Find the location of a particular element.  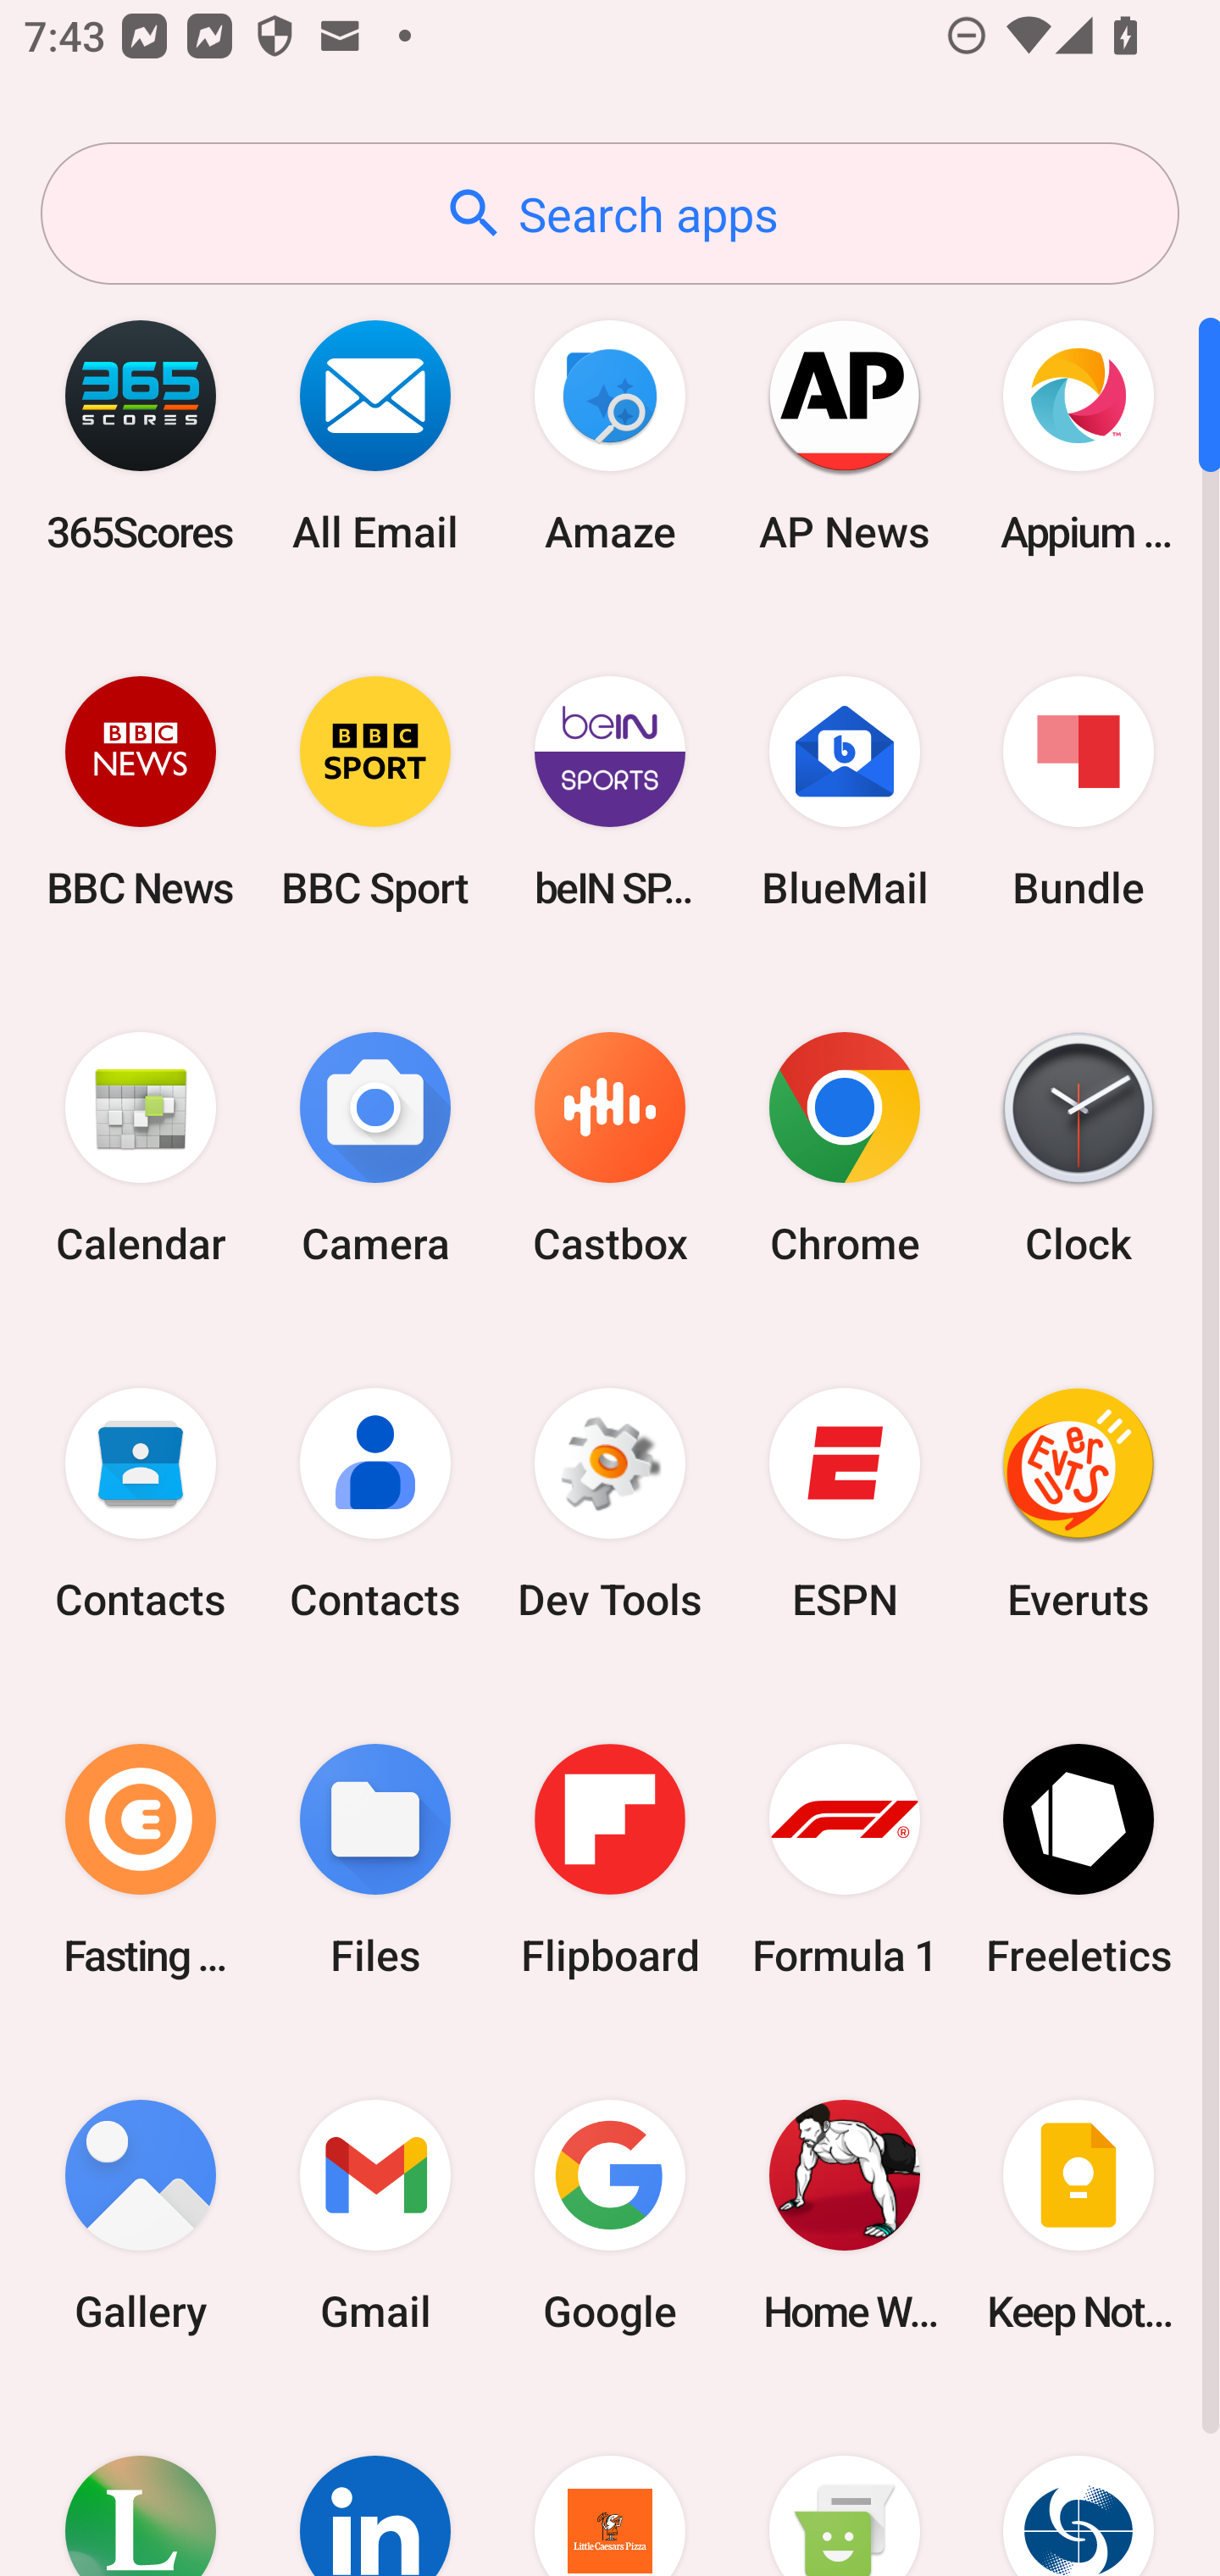

Files is located at coordinates (375, 1859).